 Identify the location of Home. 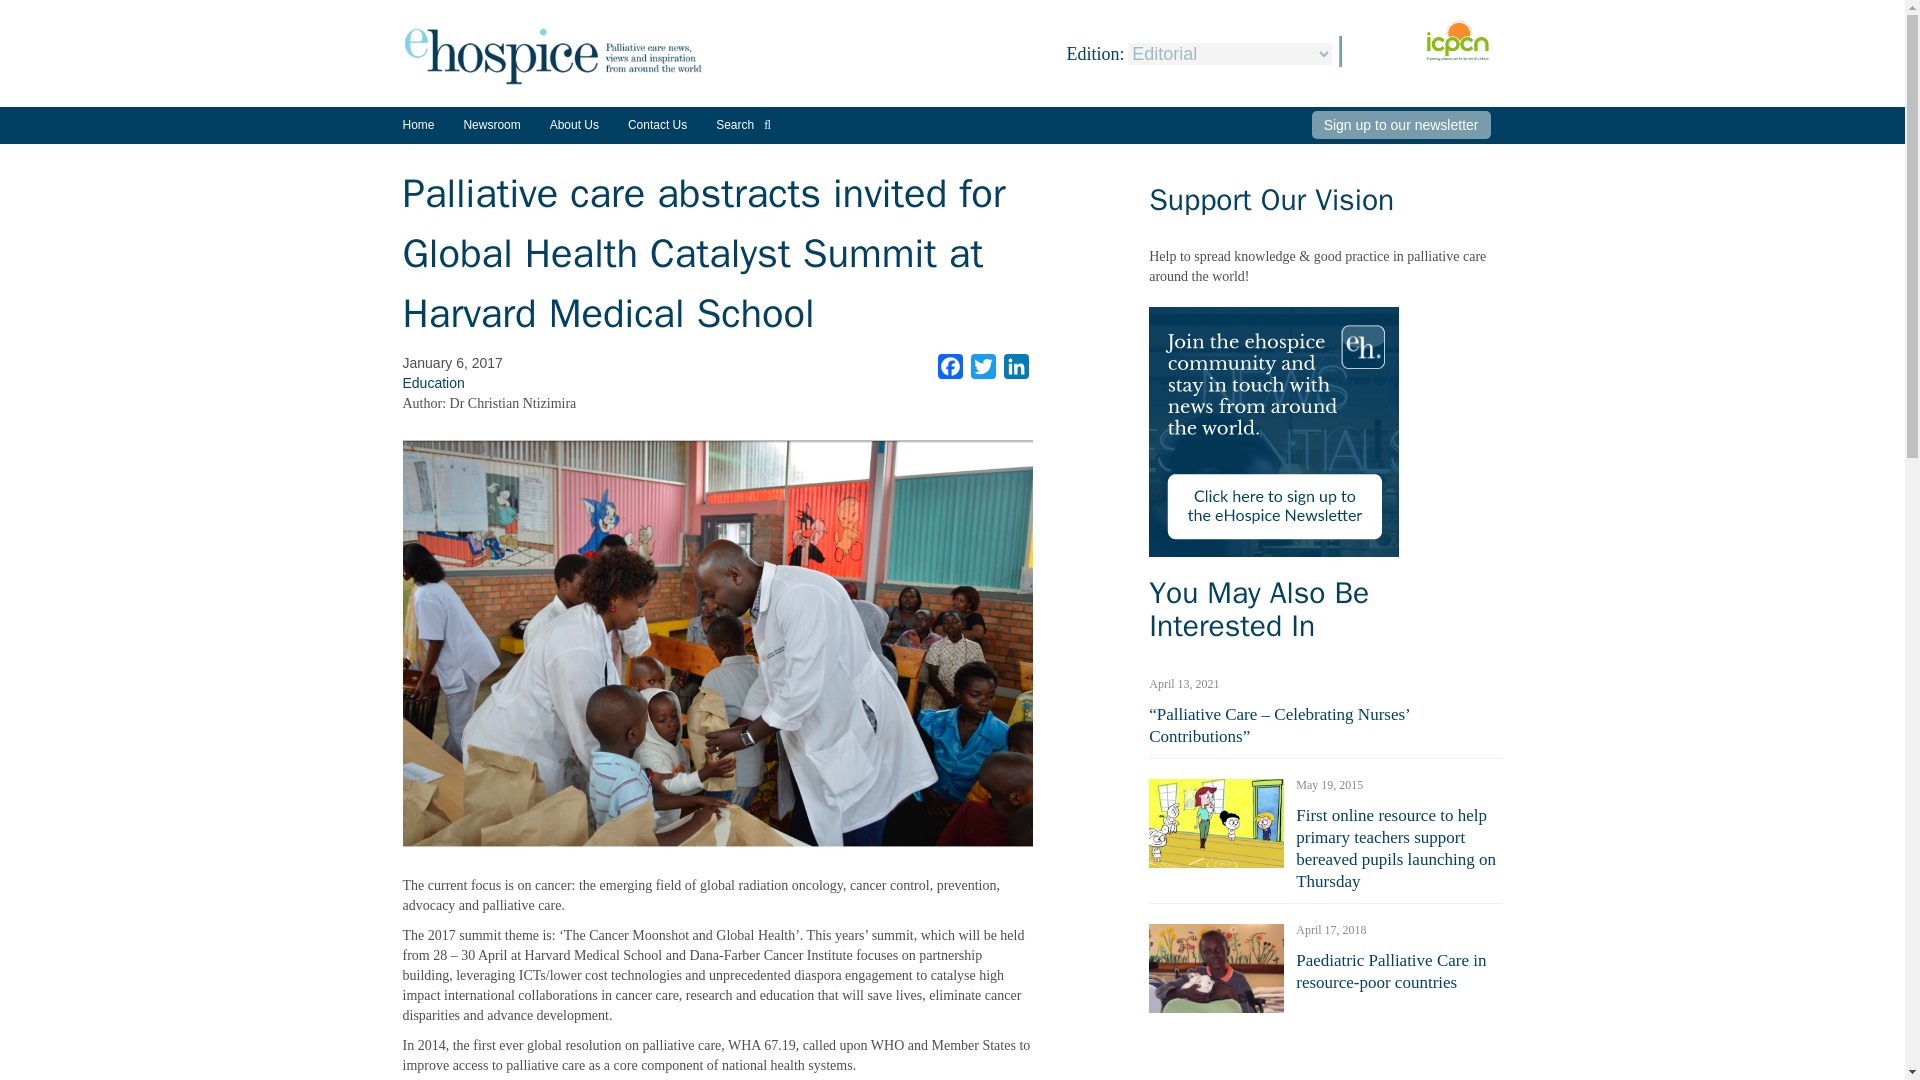
(417, 124).